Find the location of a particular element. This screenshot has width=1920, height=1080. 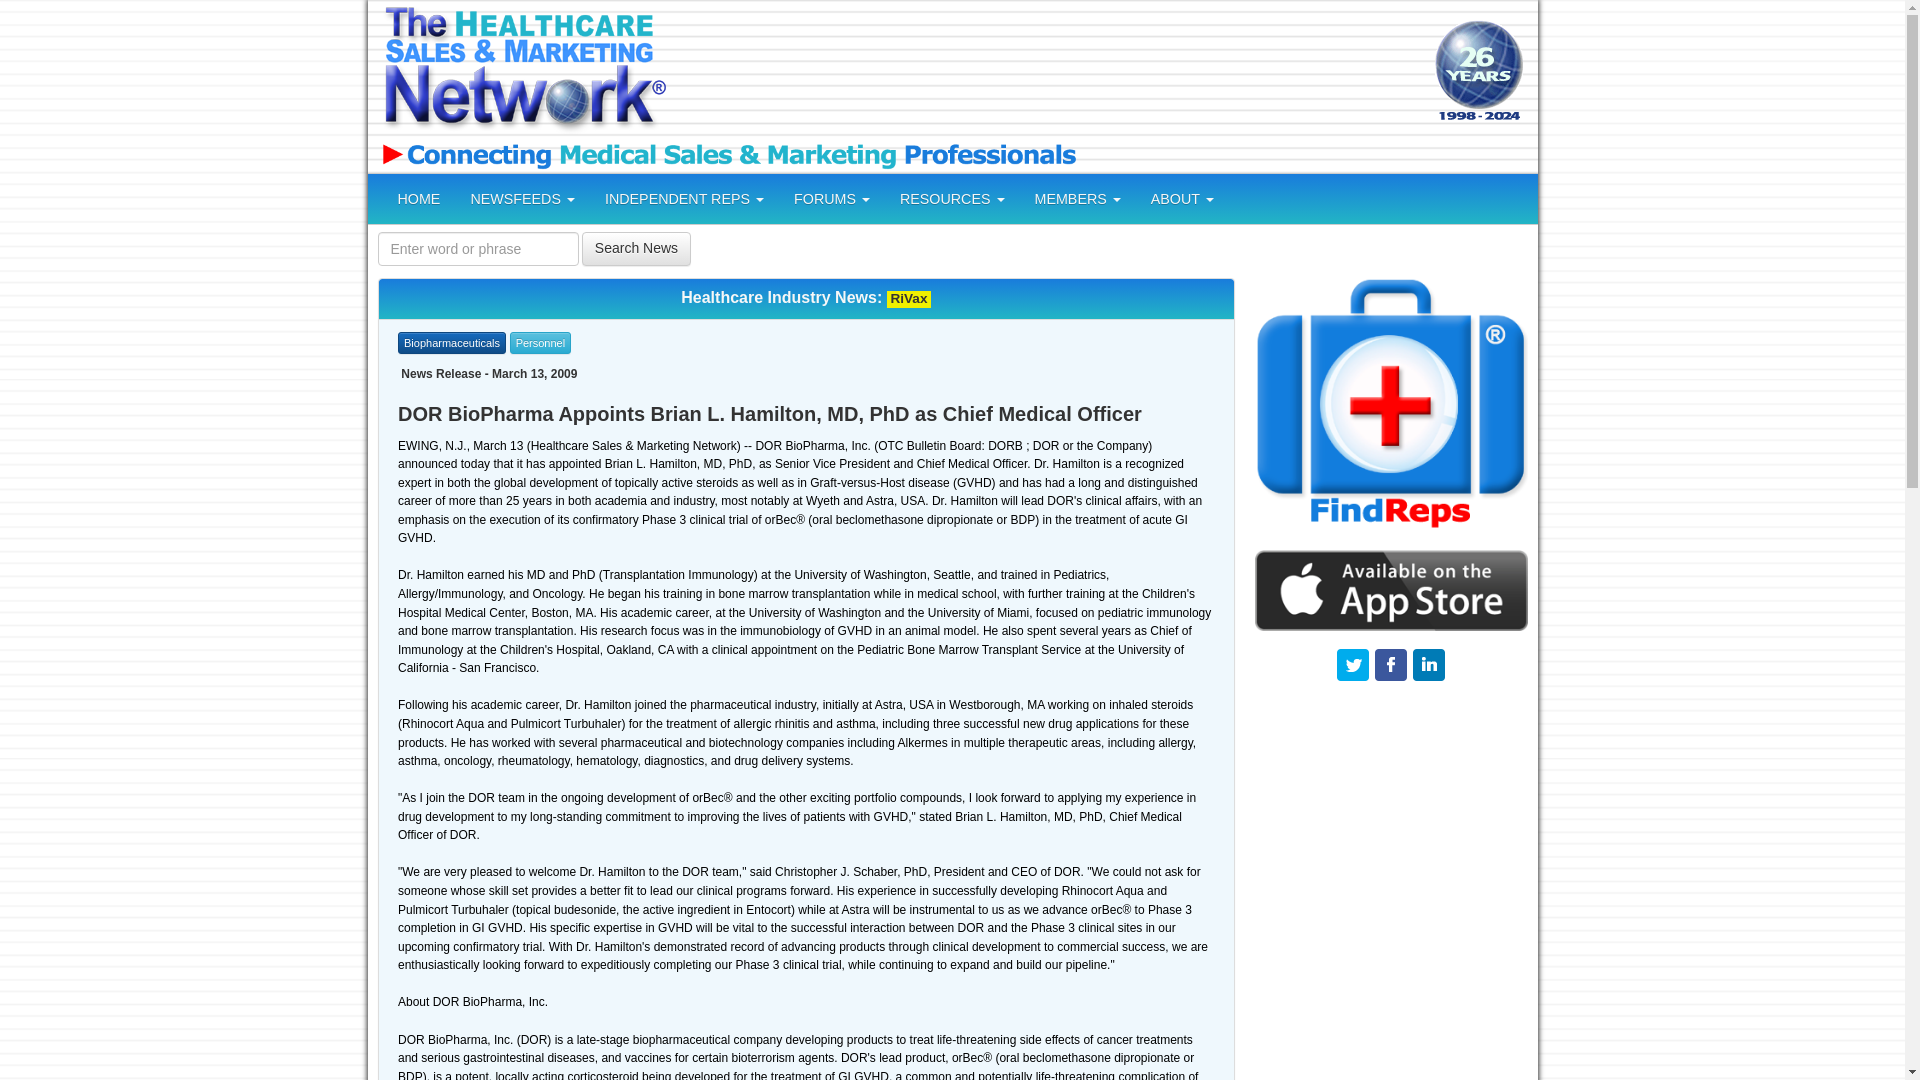

NEWSFEEDS  is located at coordinates (522, 198).